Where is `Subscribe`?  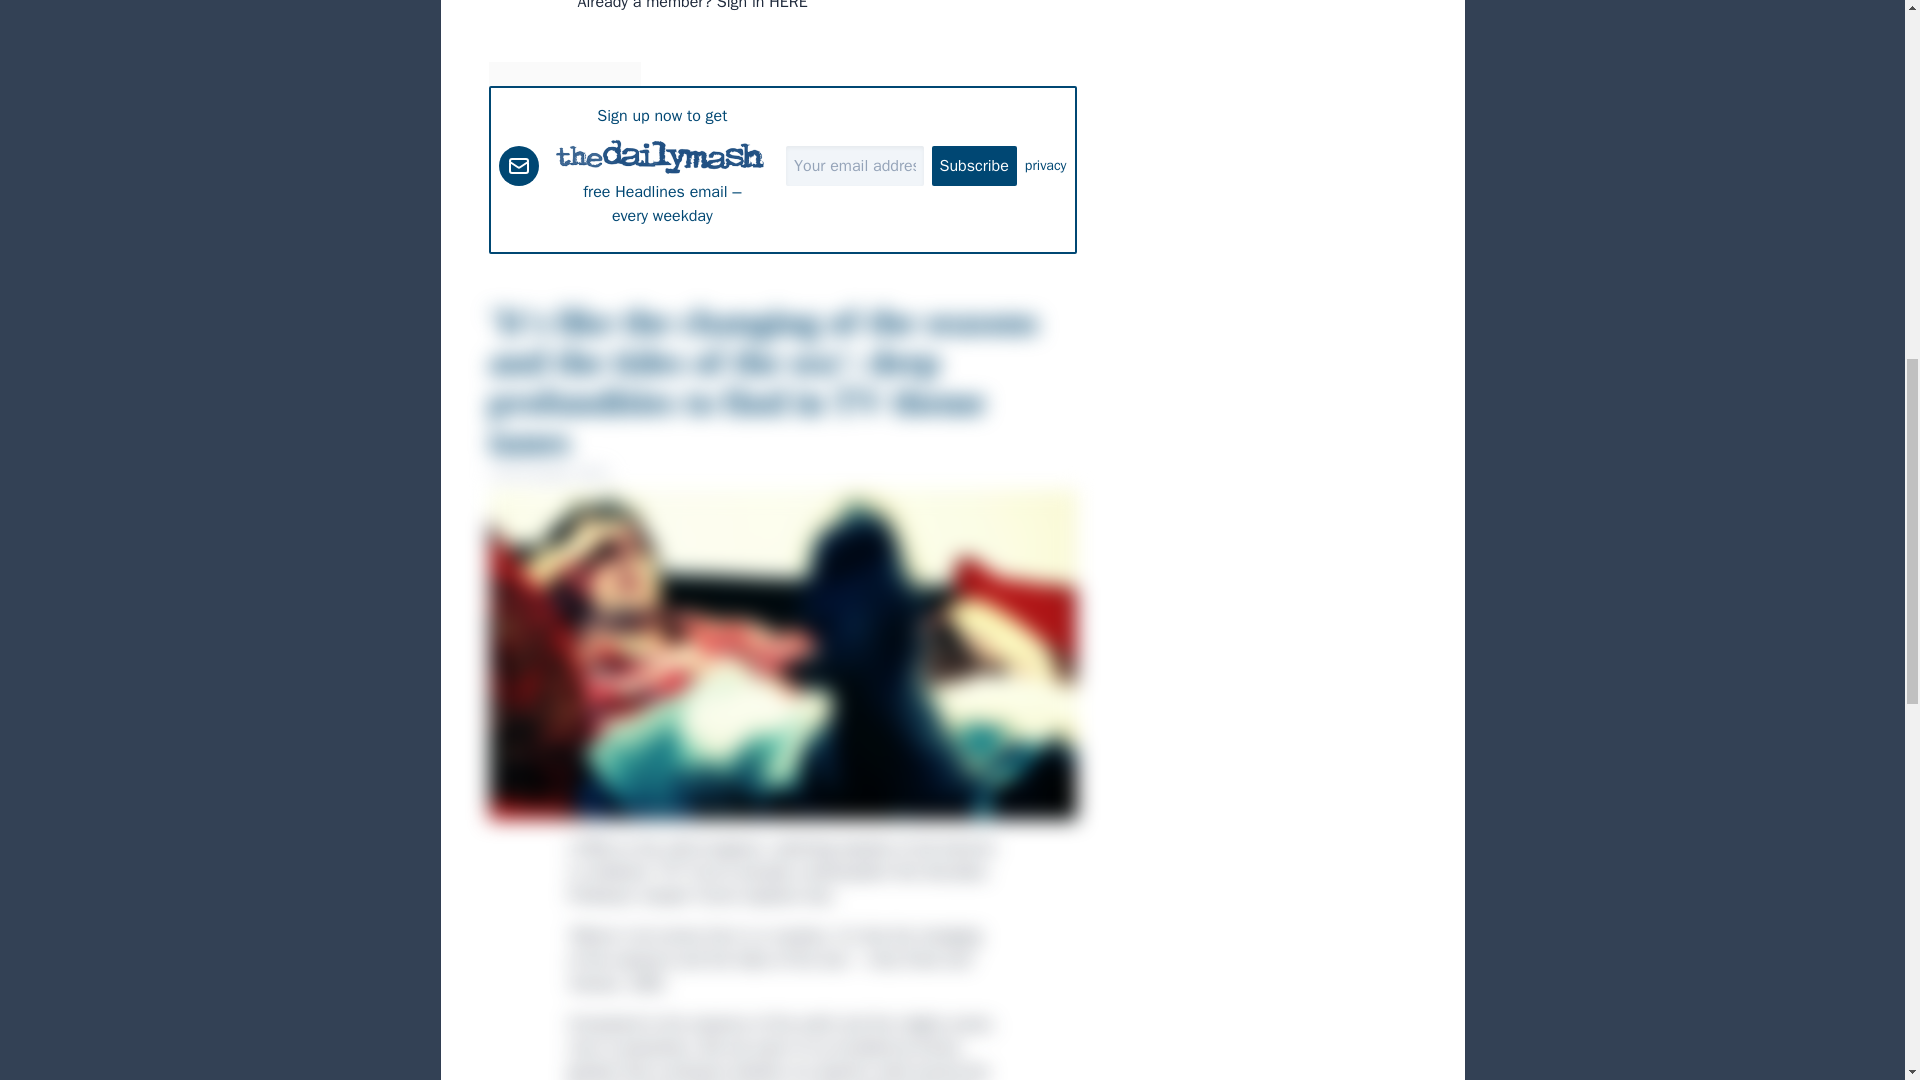
Subscribe is located at coordinates (974, 165).